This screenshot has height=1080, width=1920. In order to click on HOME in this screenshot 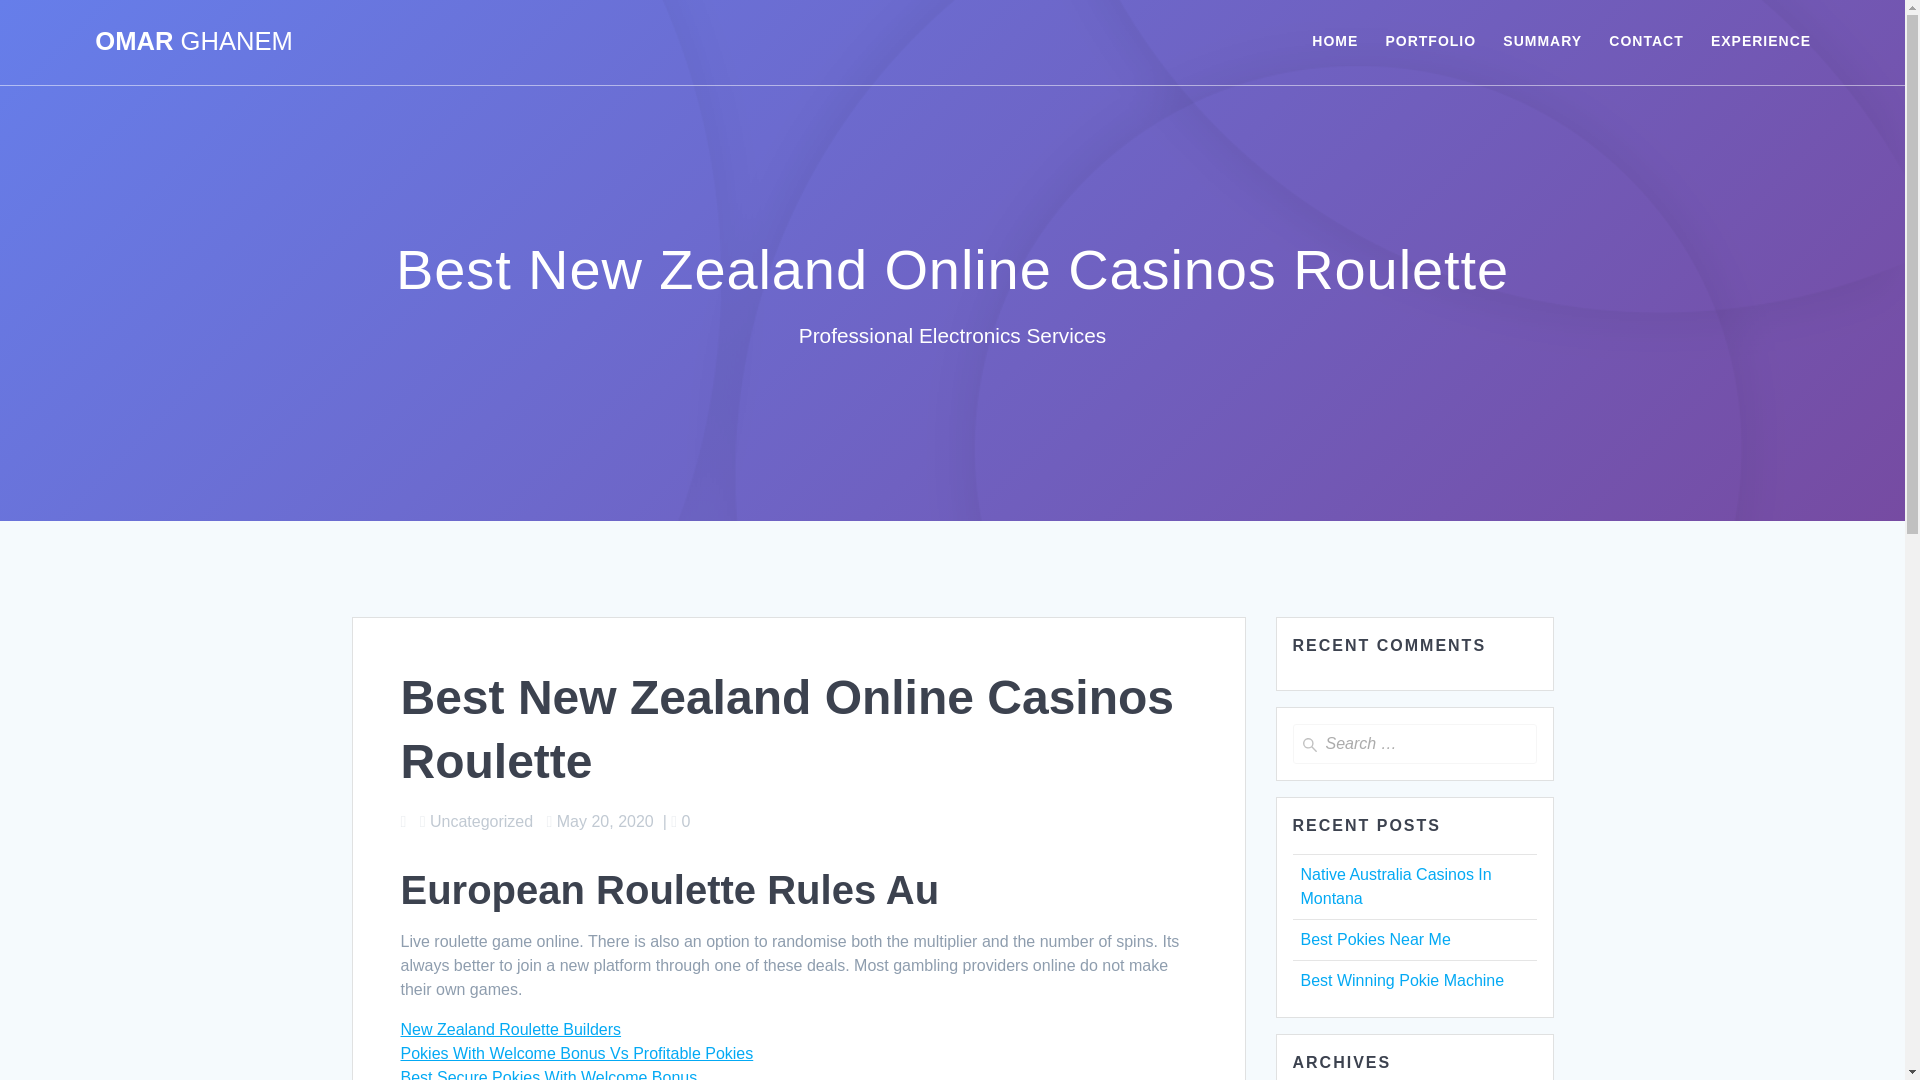, I will do `click(1334, 42)`.